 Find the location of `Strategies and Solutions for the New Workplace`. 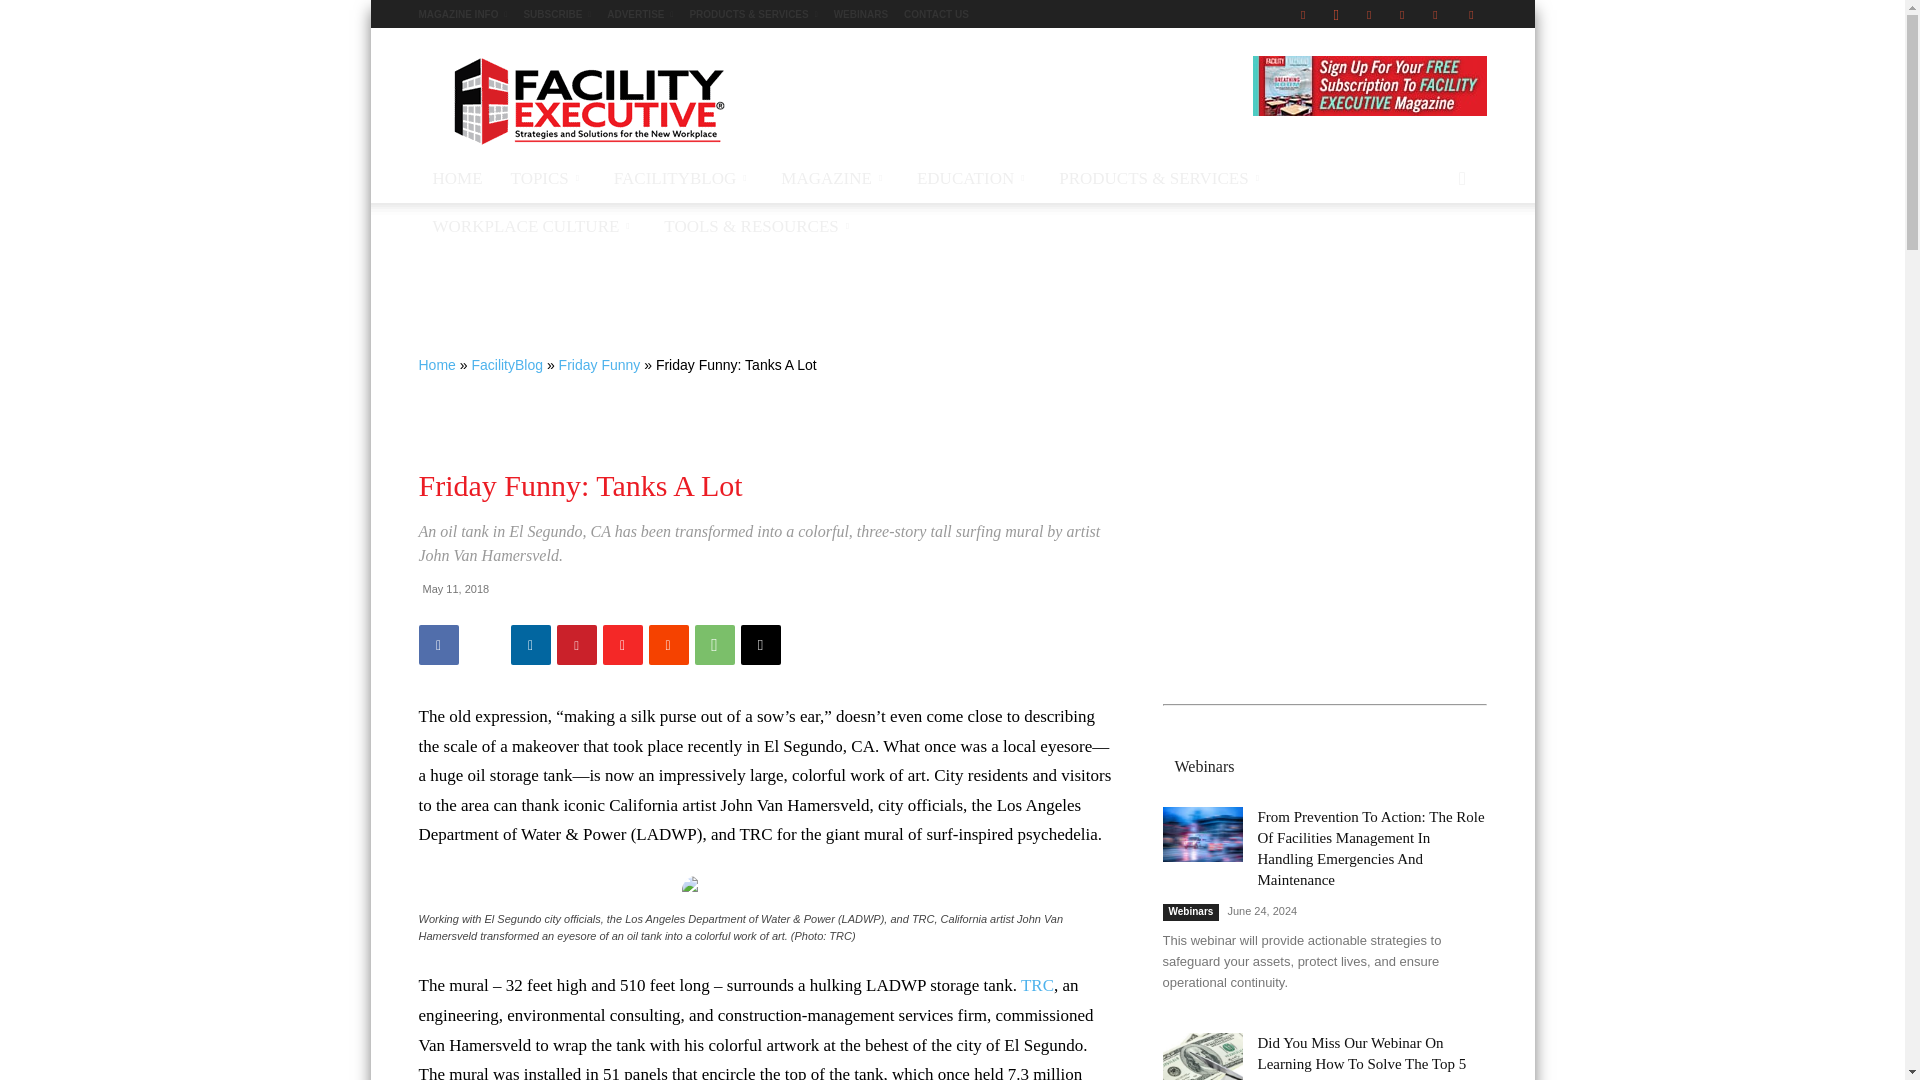

Strategies and Solutions for the New Workplace is located at coordinates (587, 100).